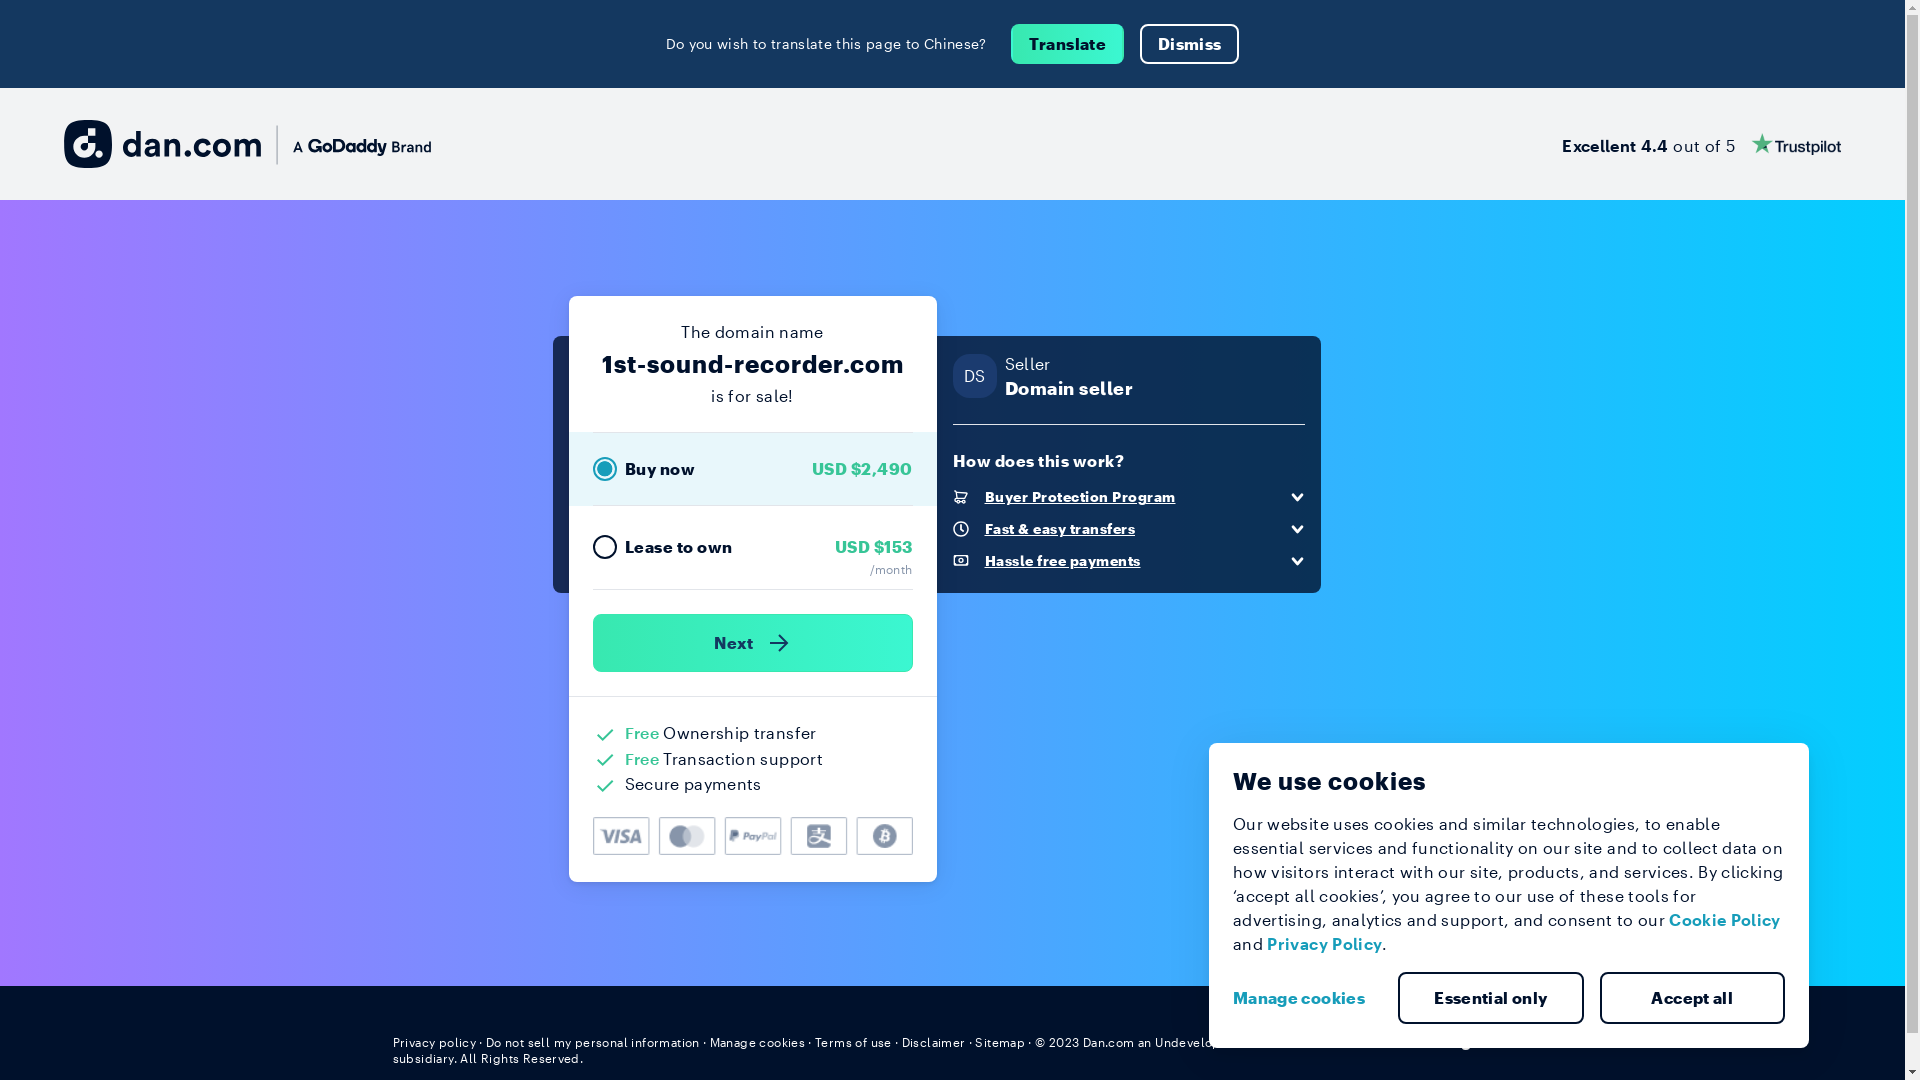 The image size is (1920, 1080). I want to click on Accept all, so click(1693, 998).